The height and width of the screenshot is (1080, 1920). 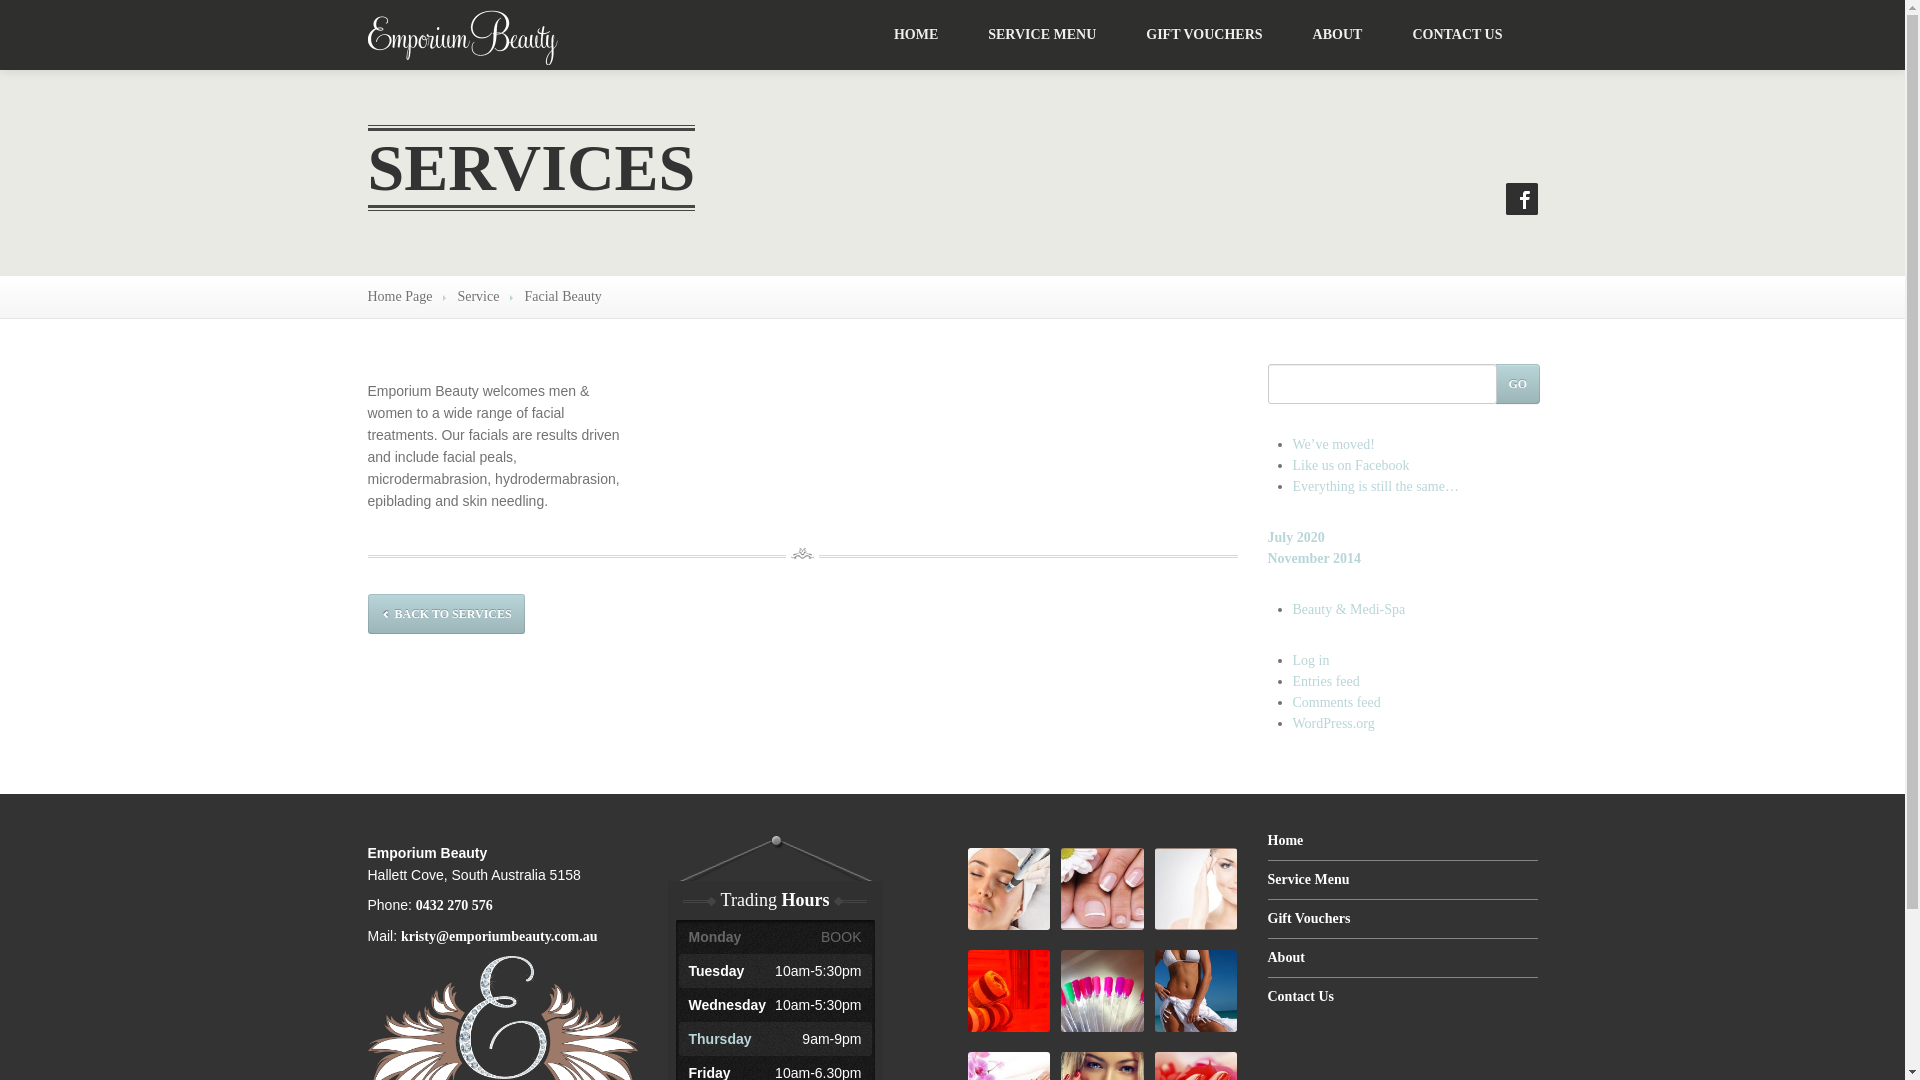 I want to click on BACK TO SERVICES, so click(x=446, y=614).